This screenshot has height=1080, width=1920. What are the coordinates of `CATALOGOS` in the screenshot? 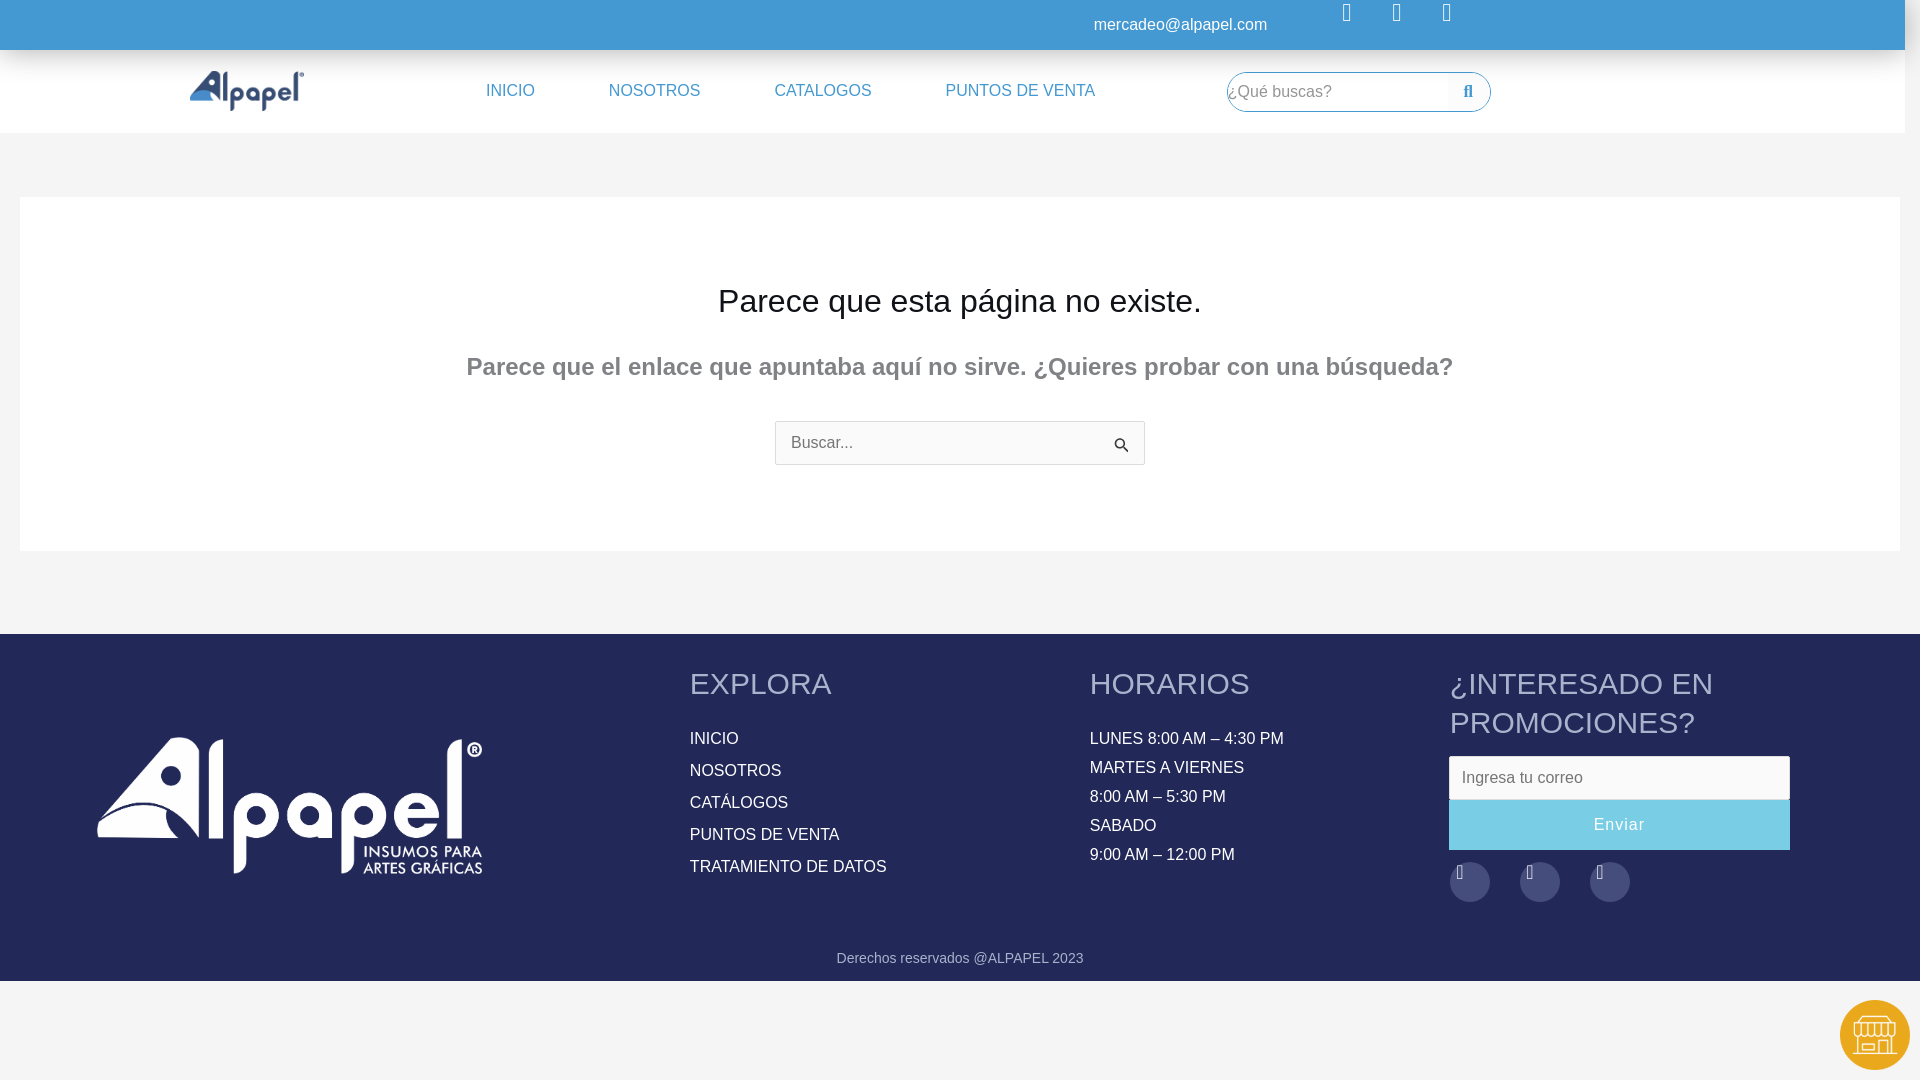 It's located at (822, 91).